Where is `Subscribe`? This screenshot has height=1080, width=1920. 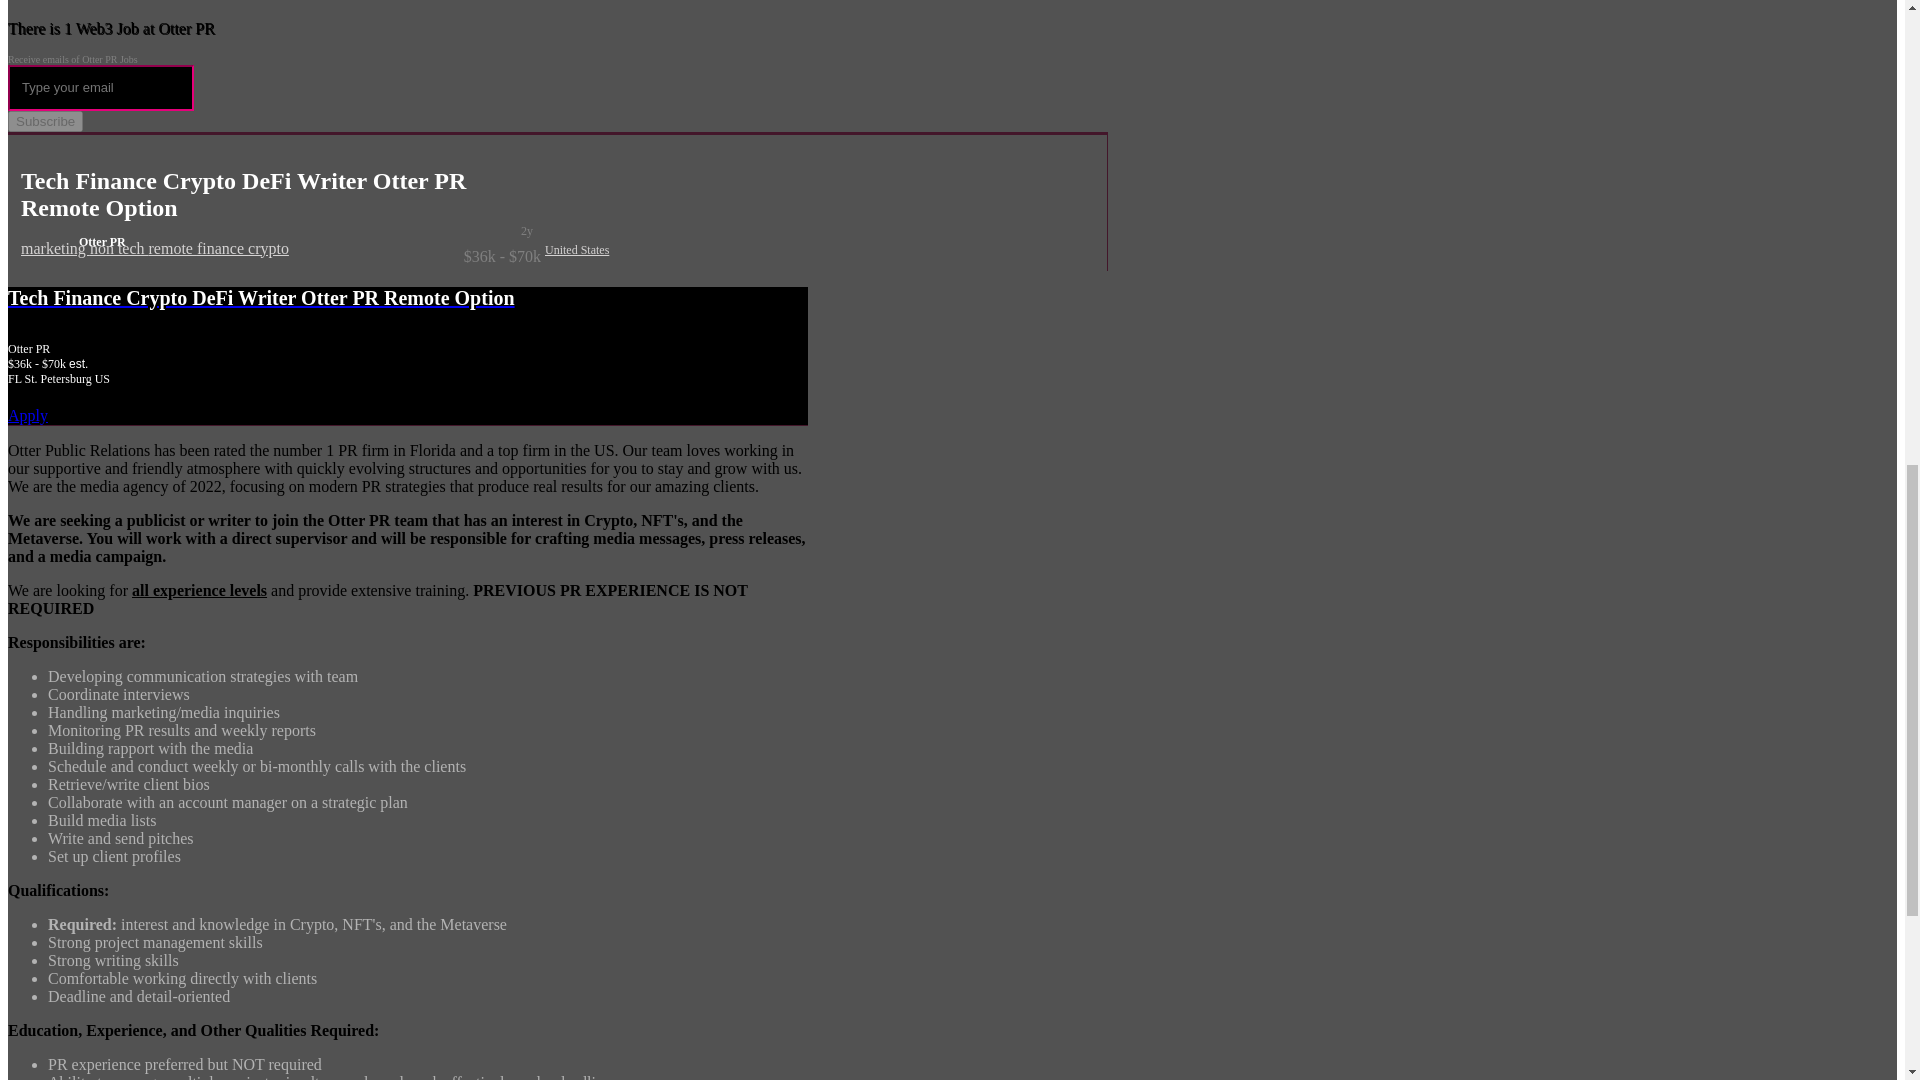 Subscribe is located at coordinates (44, 121).